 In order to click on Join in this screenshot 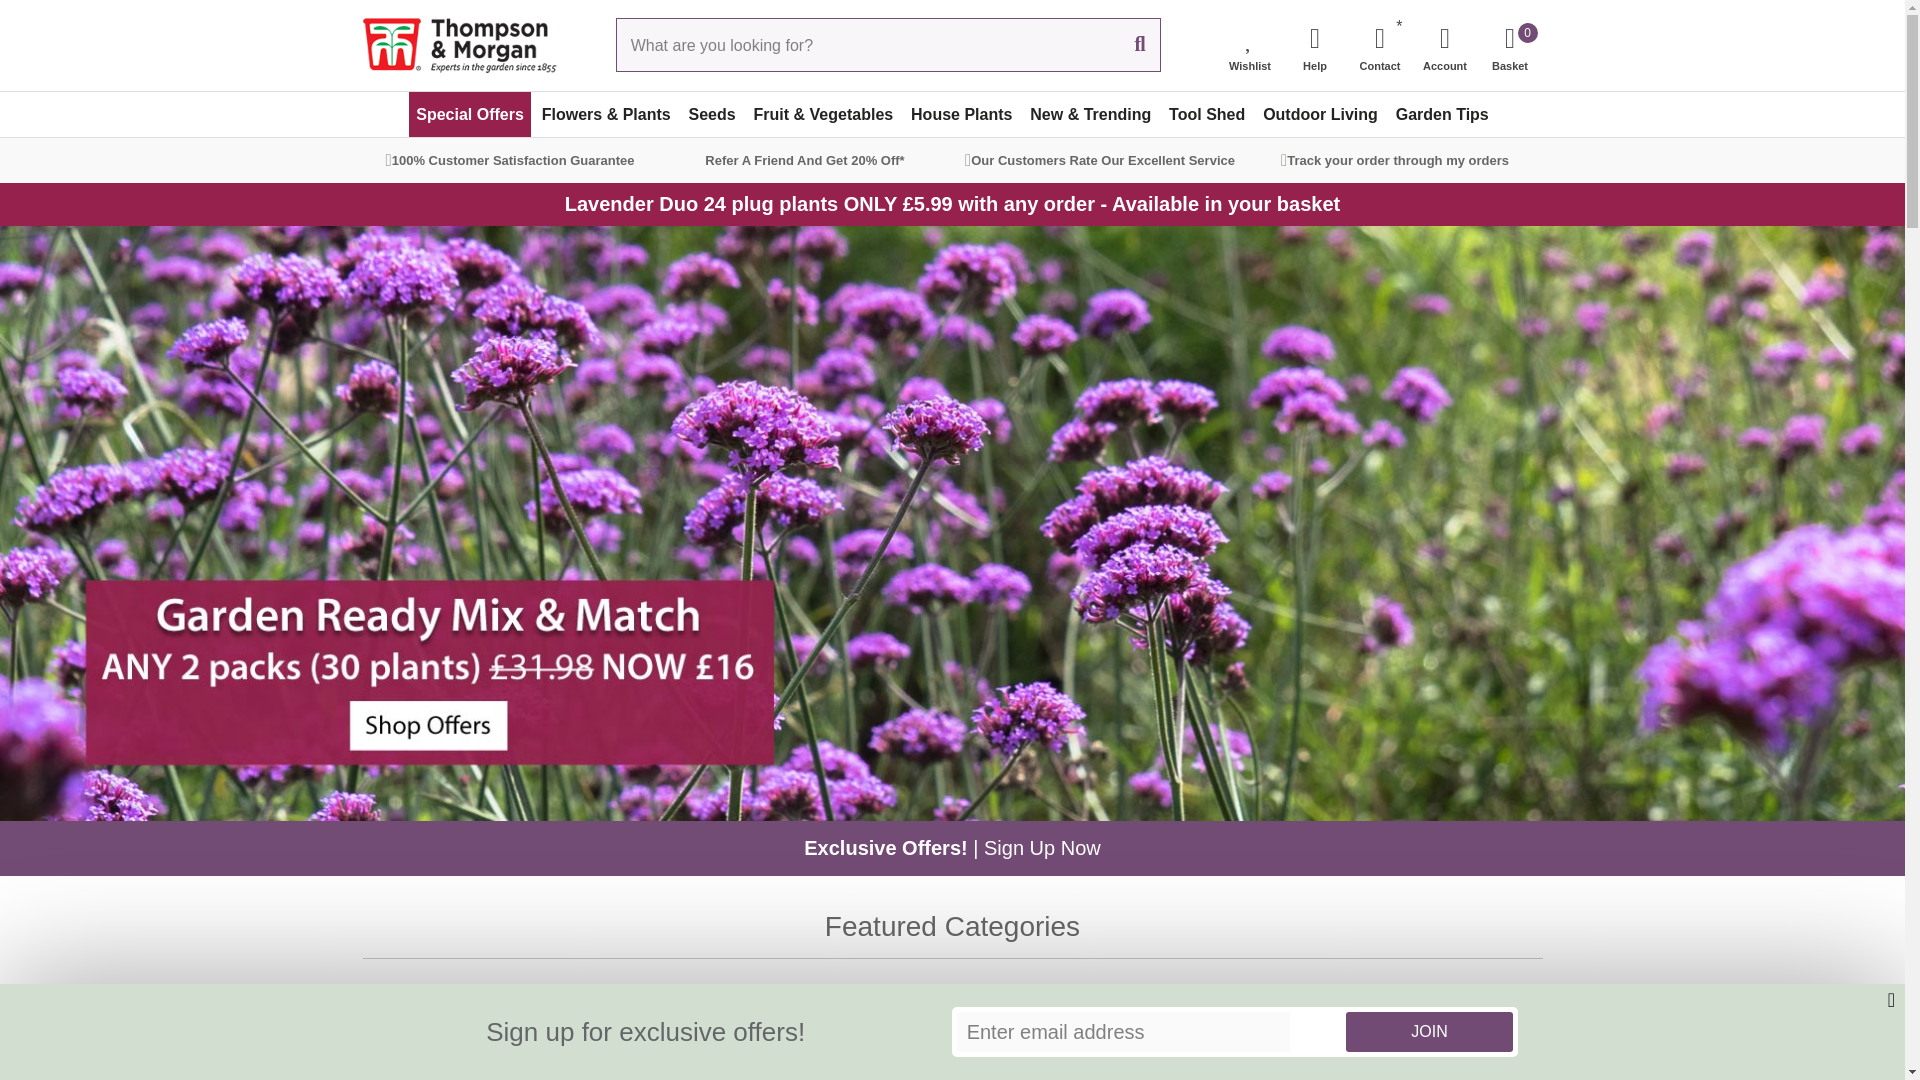, I will do `click(1428, 1031)`.